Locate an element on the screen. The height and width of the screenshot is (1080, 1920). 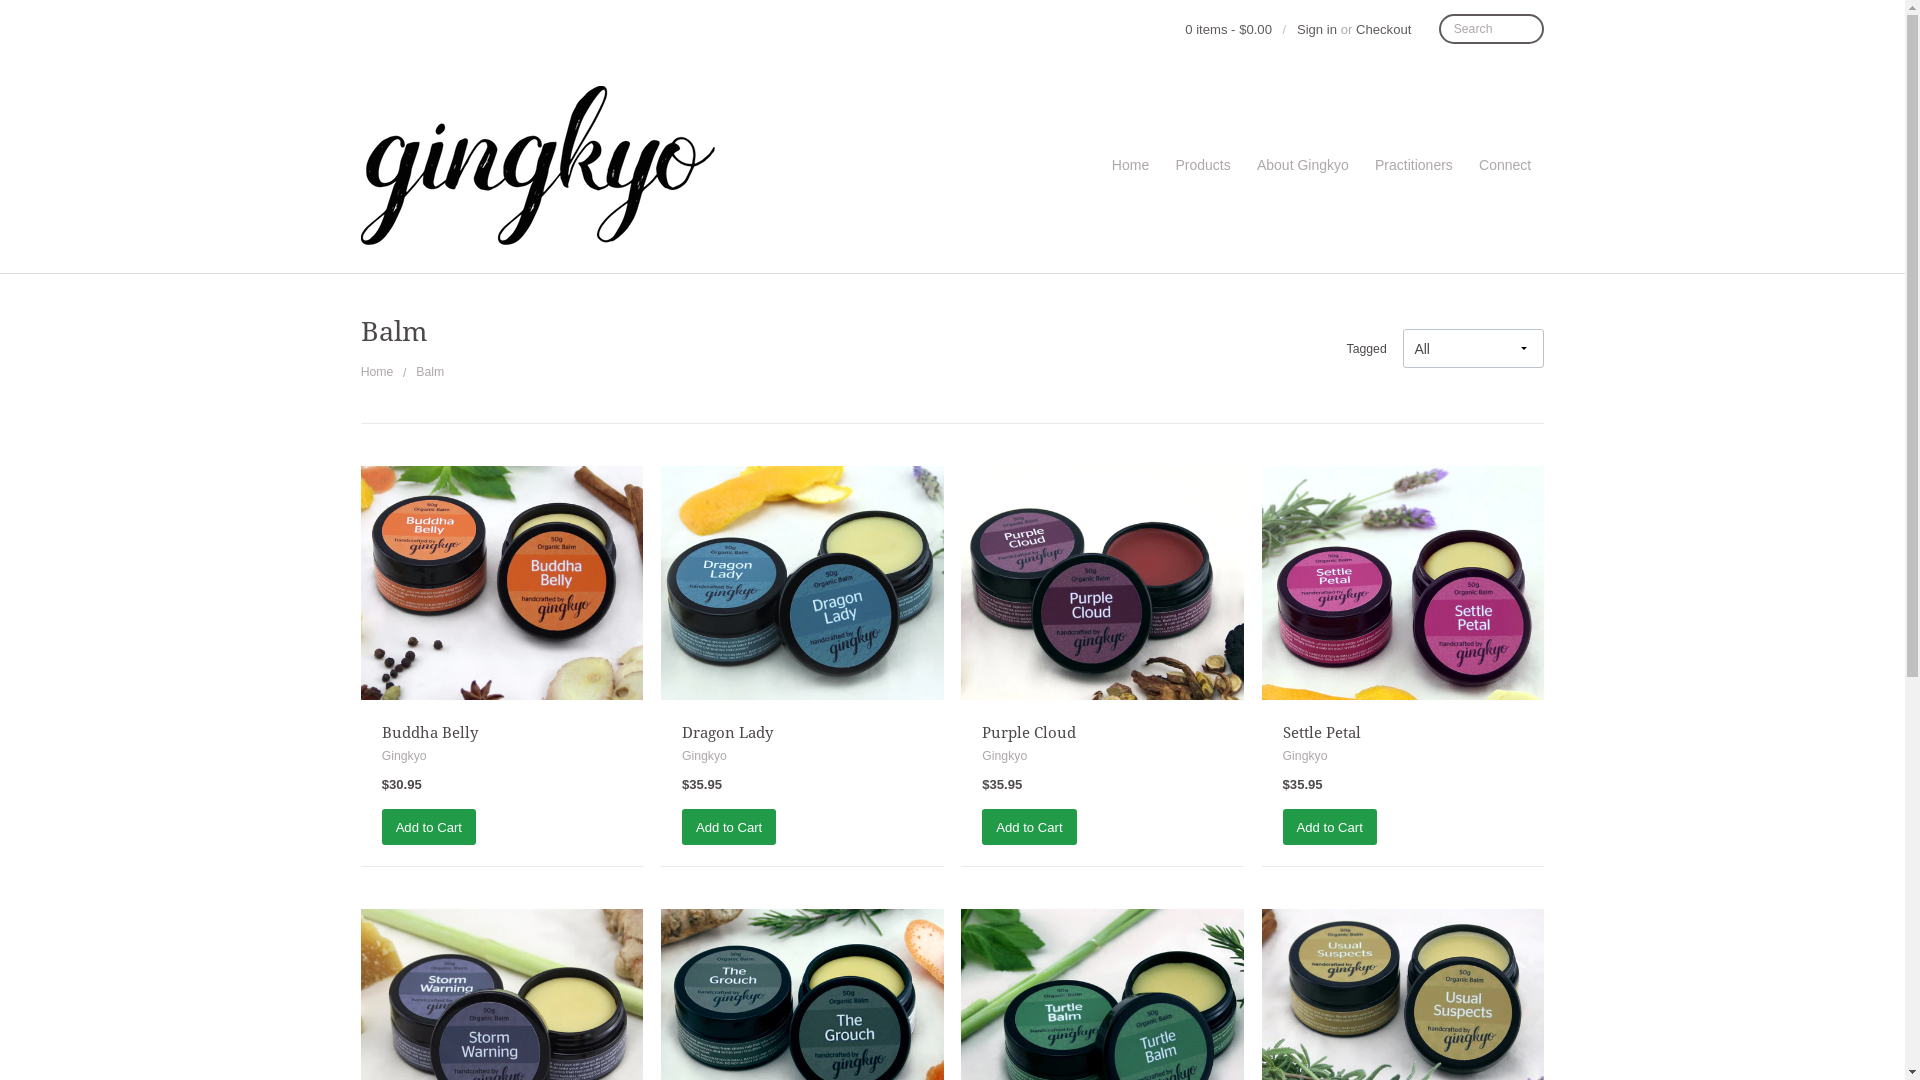
Gingkyo is located at coordinates (623, 166).